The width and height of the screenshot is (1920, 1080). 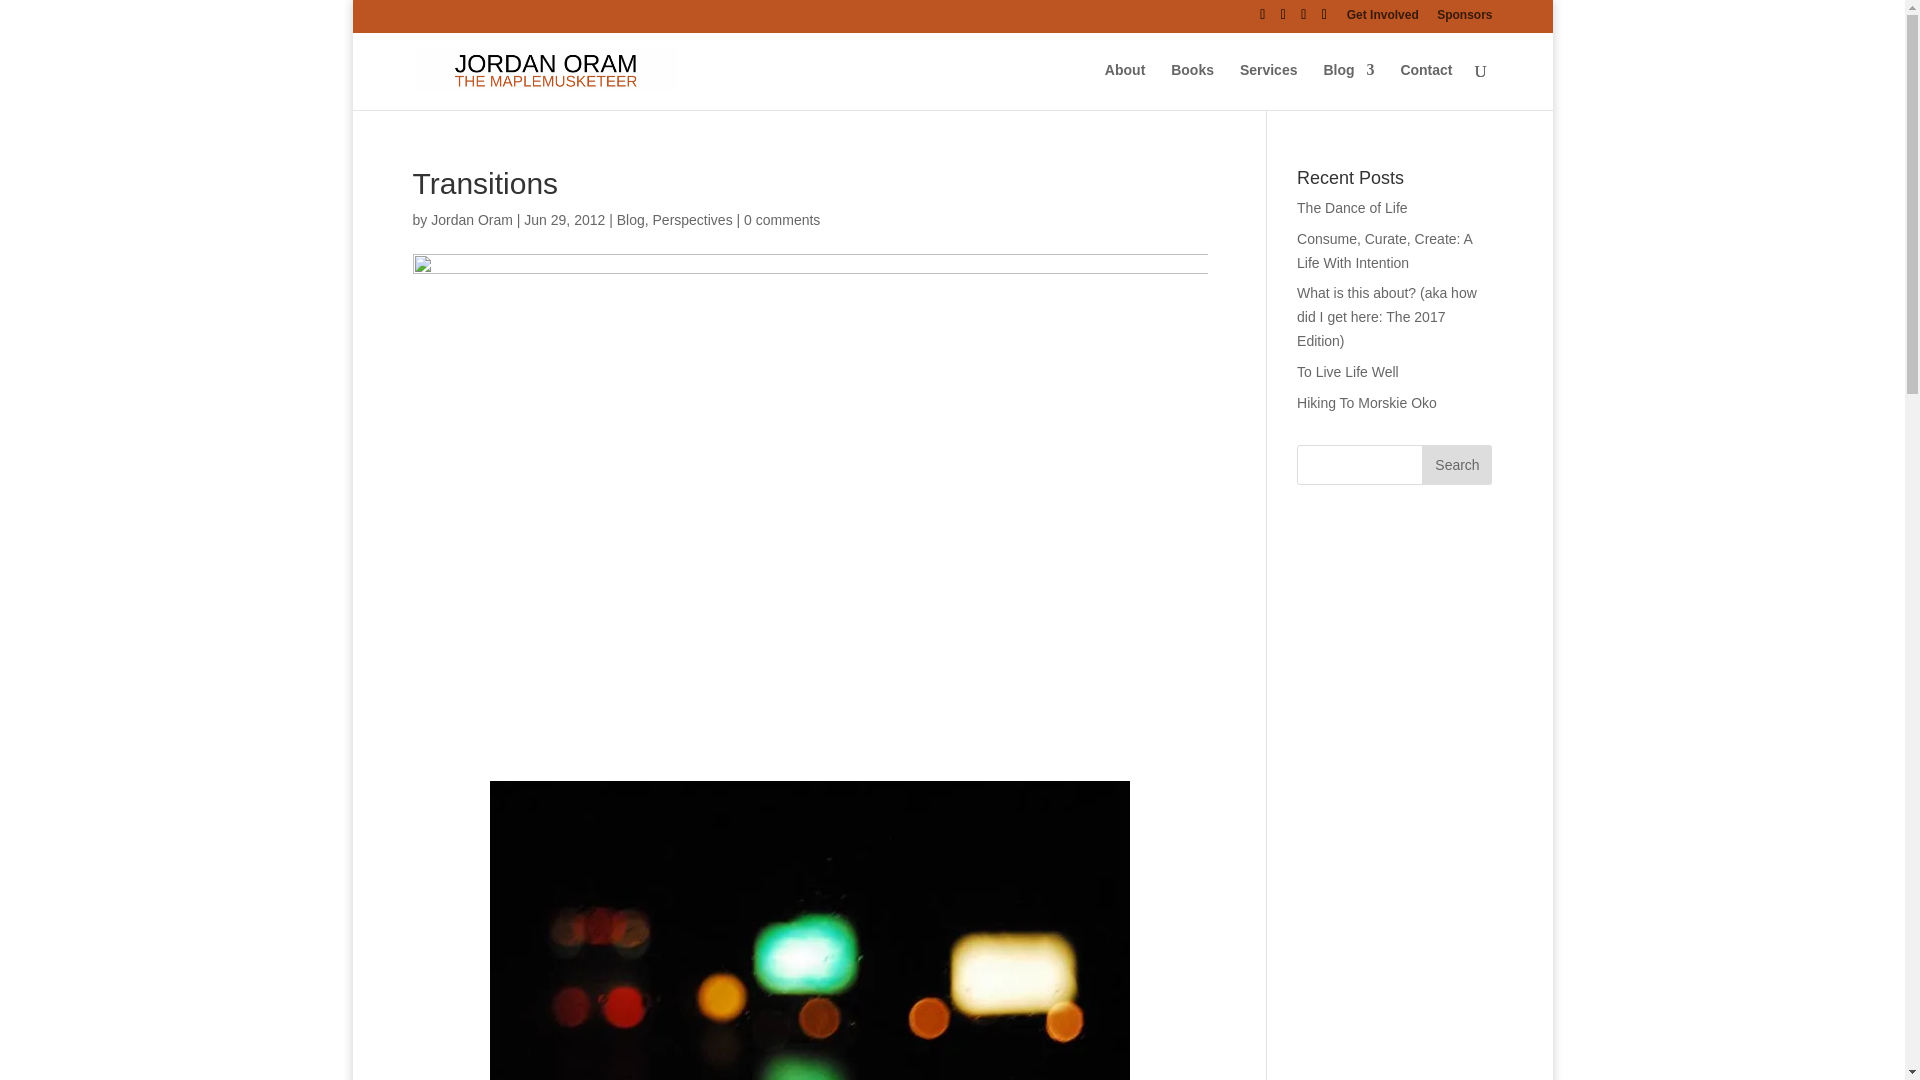 I want to click on Transitions2, so click(x=810, y=930).